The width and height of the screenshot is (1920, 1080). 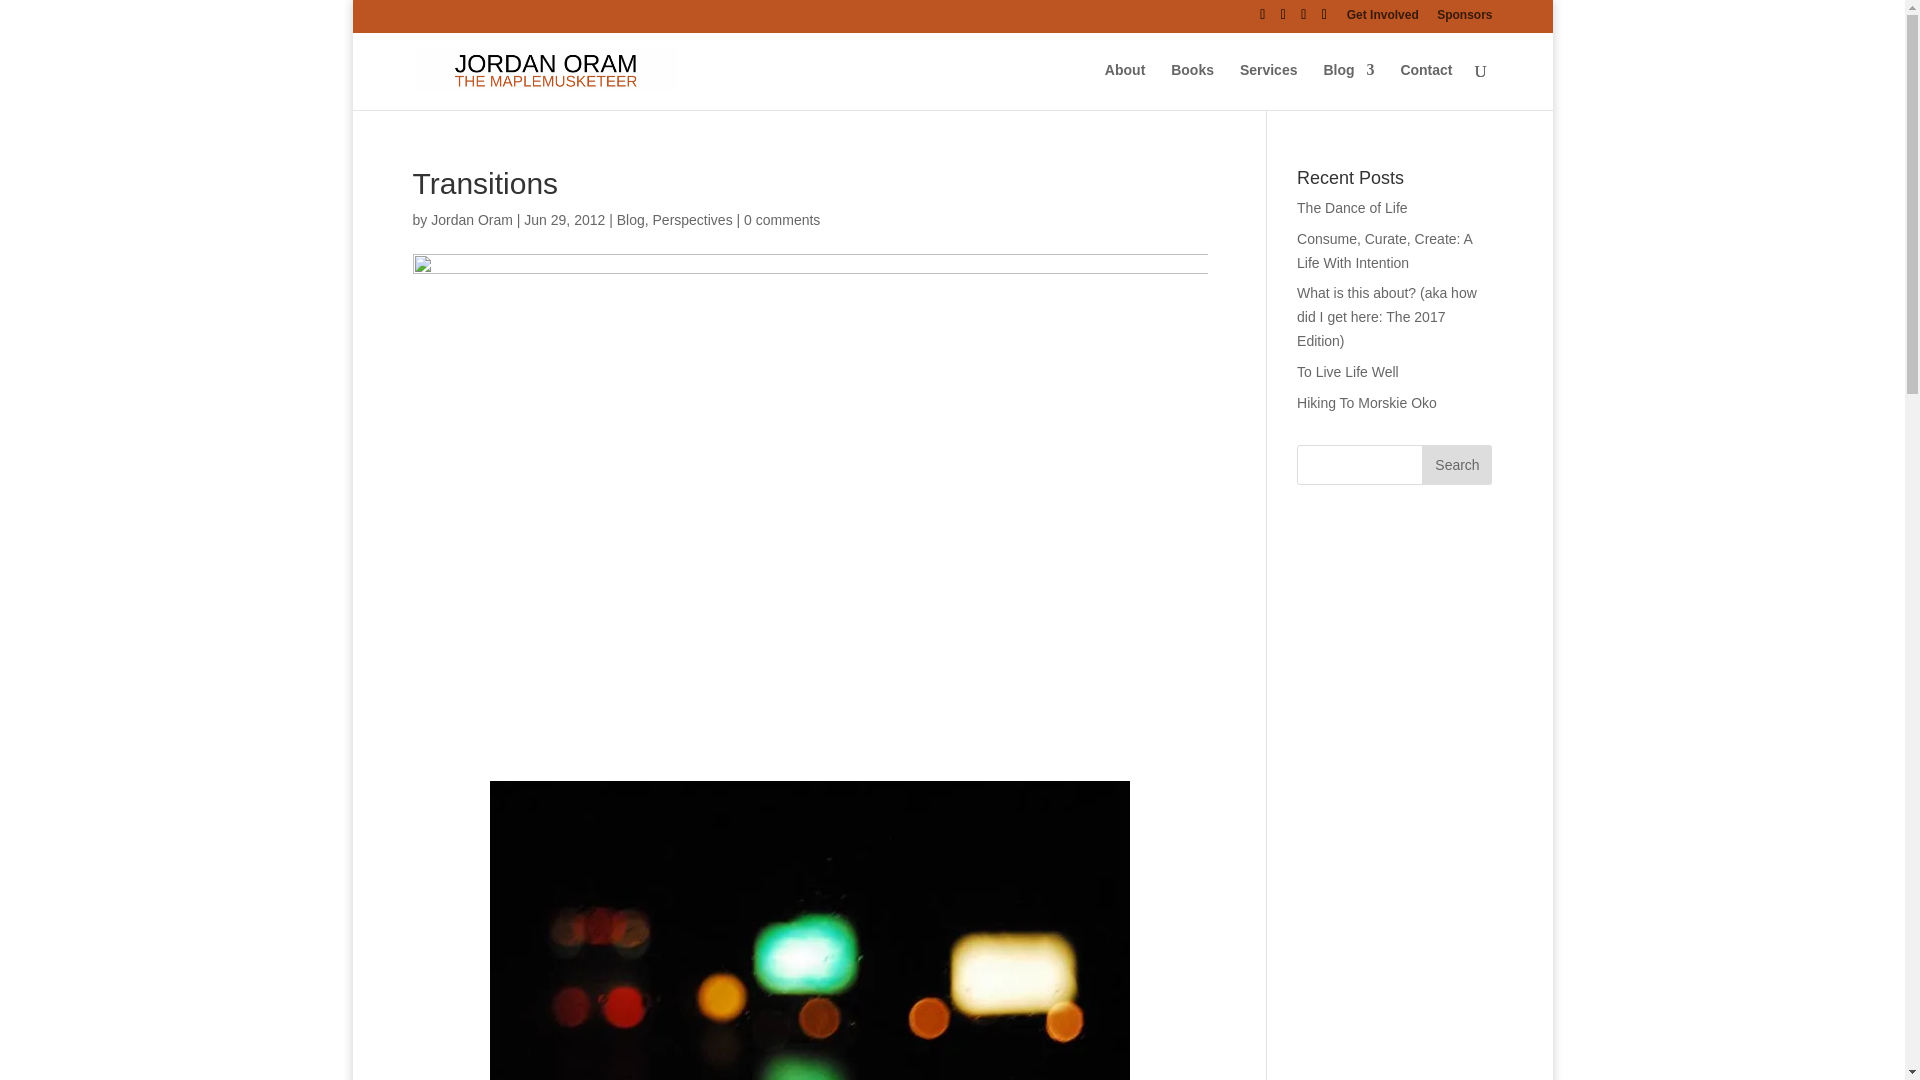 I want to click on Transitions2, so click(x=810, y=930).